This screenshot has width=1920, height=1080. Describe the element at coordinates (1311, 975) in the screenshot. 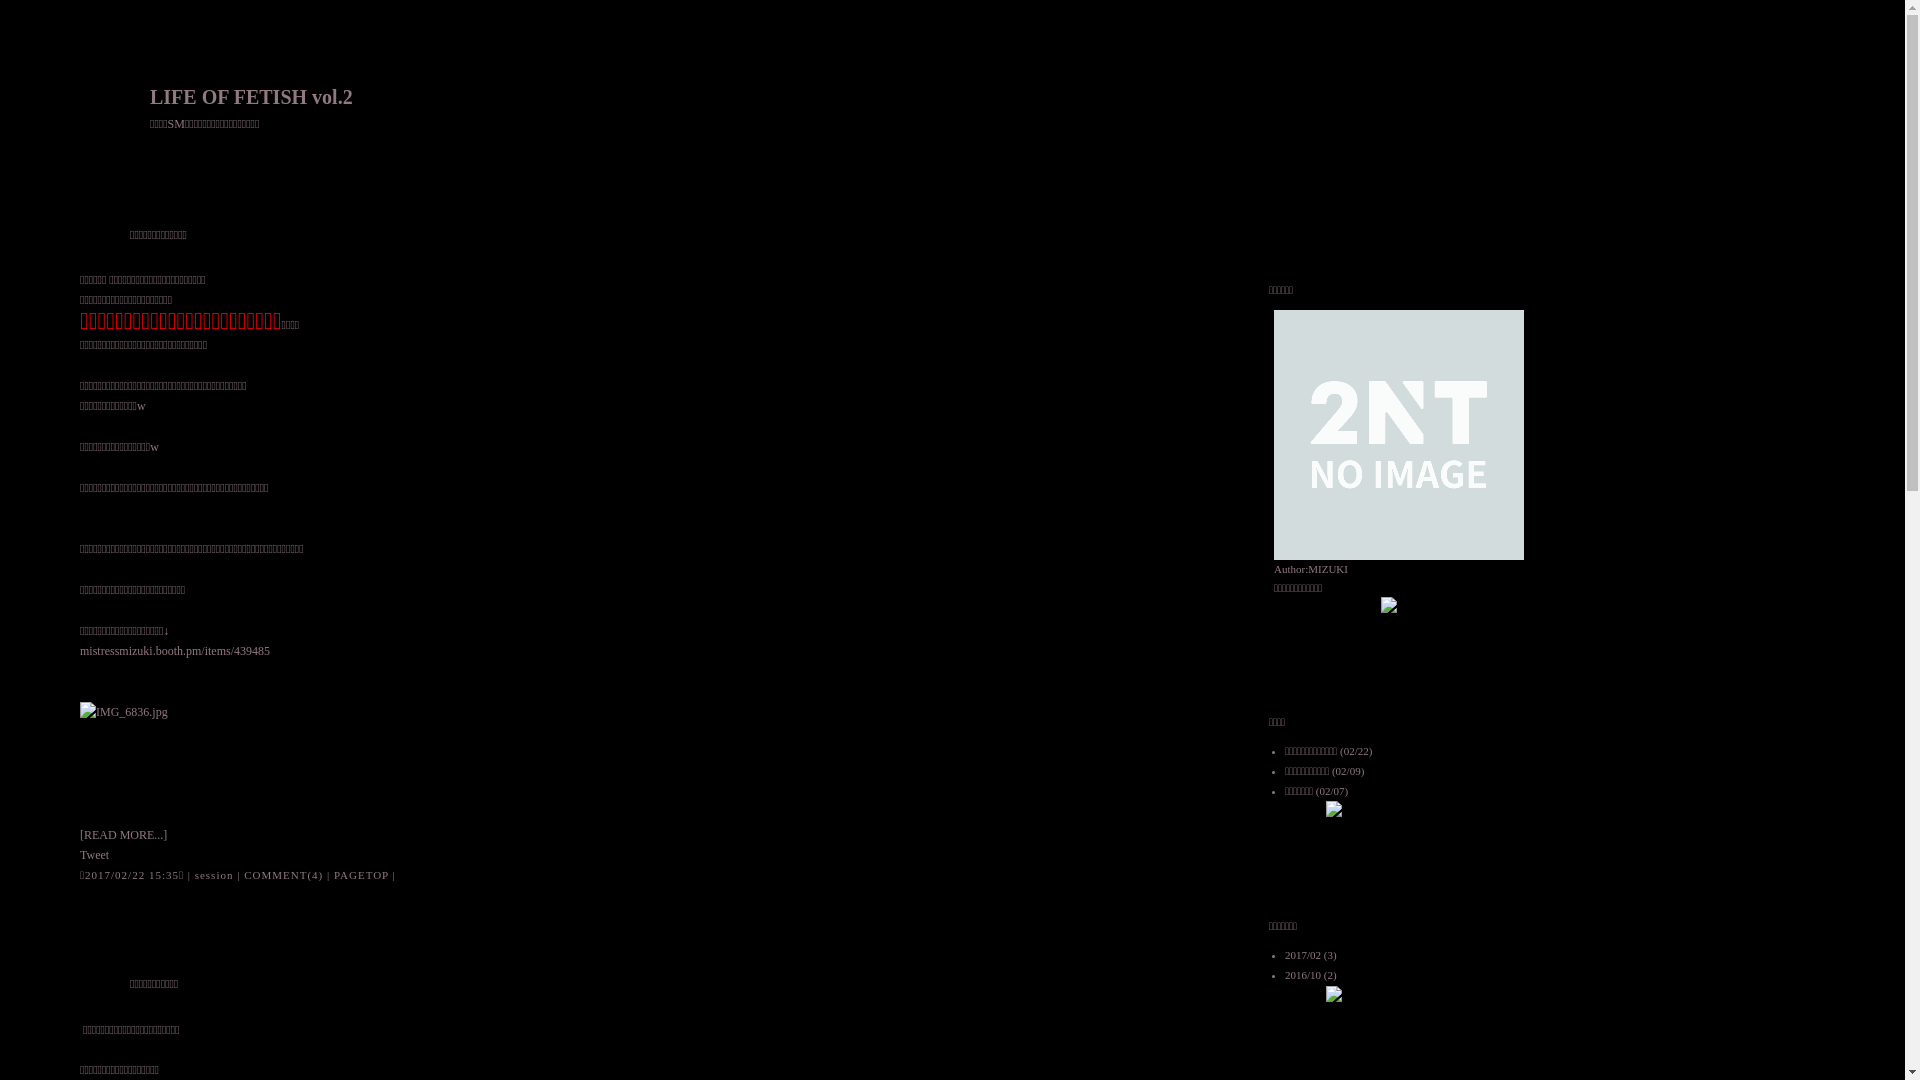

I see `2016/10 (2)` at that location.